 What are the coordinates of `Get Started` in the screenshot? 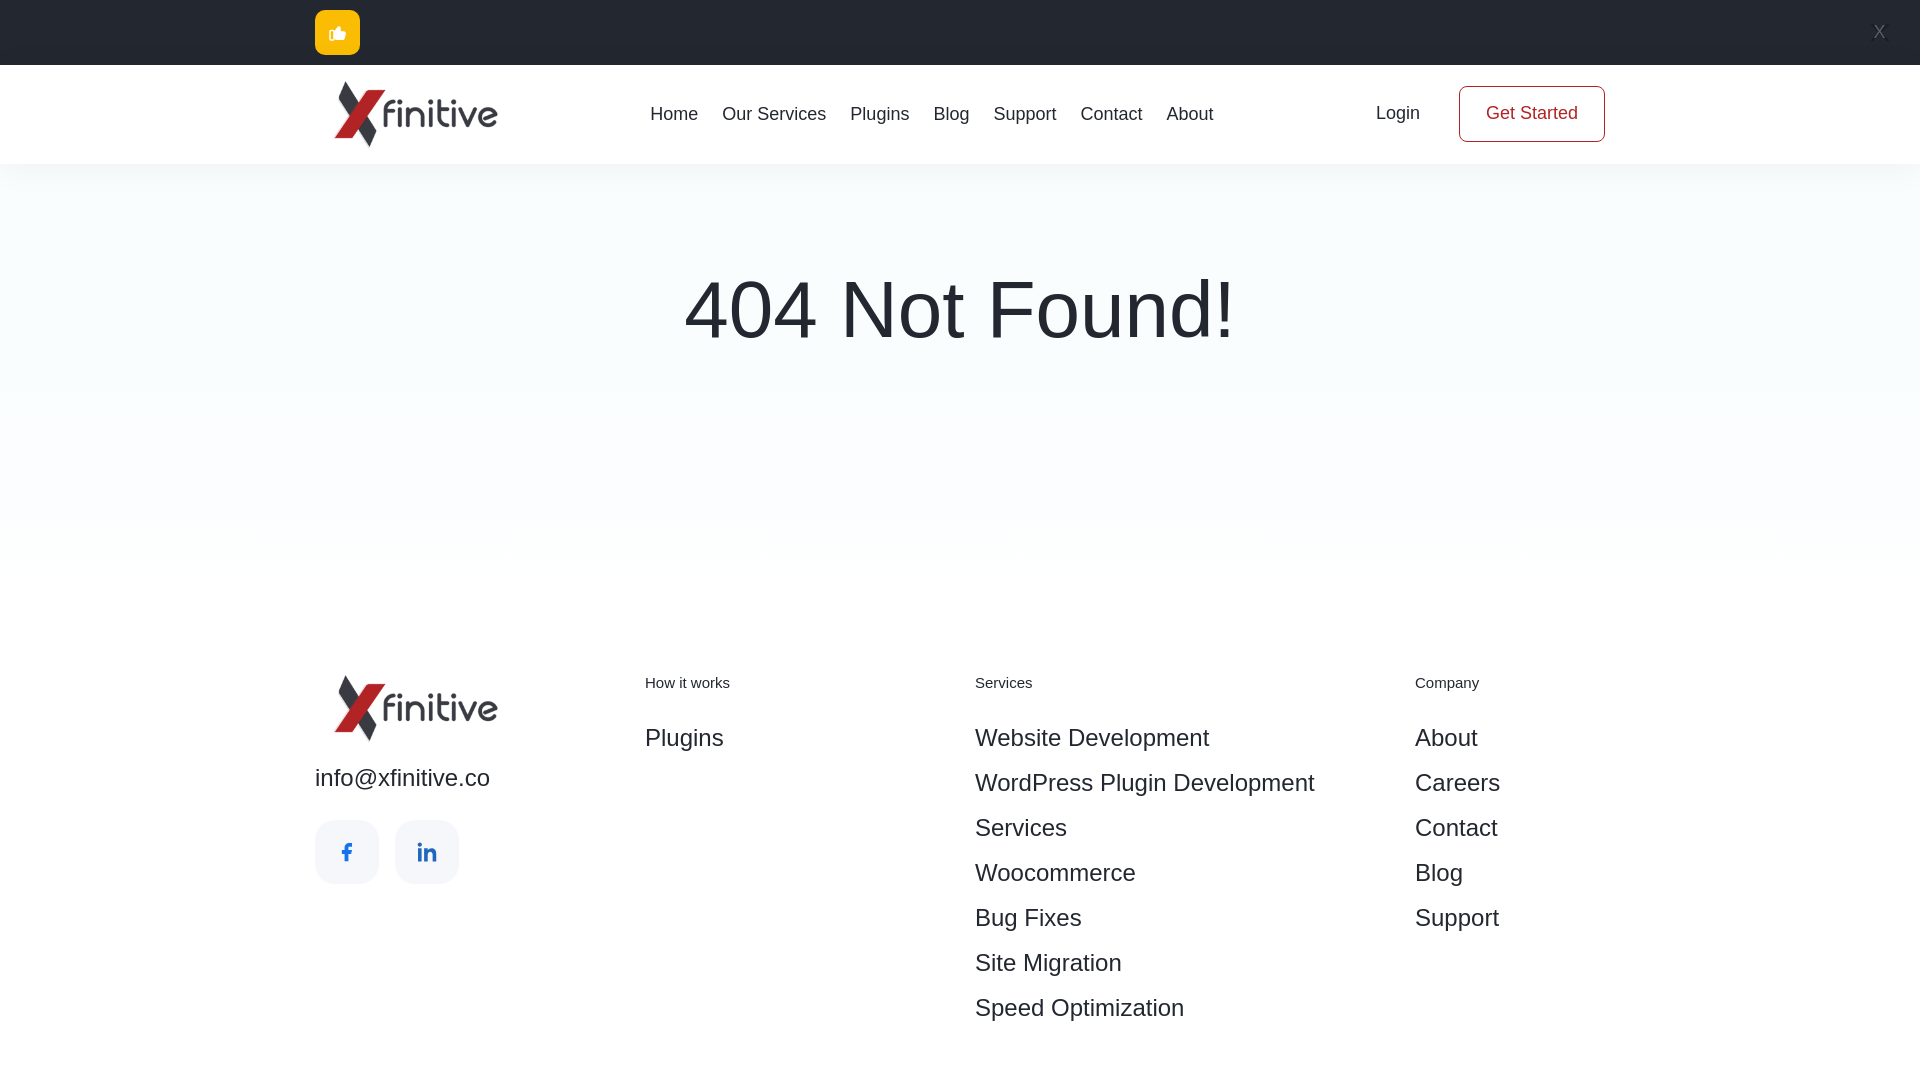 It's located at (1532, 114).